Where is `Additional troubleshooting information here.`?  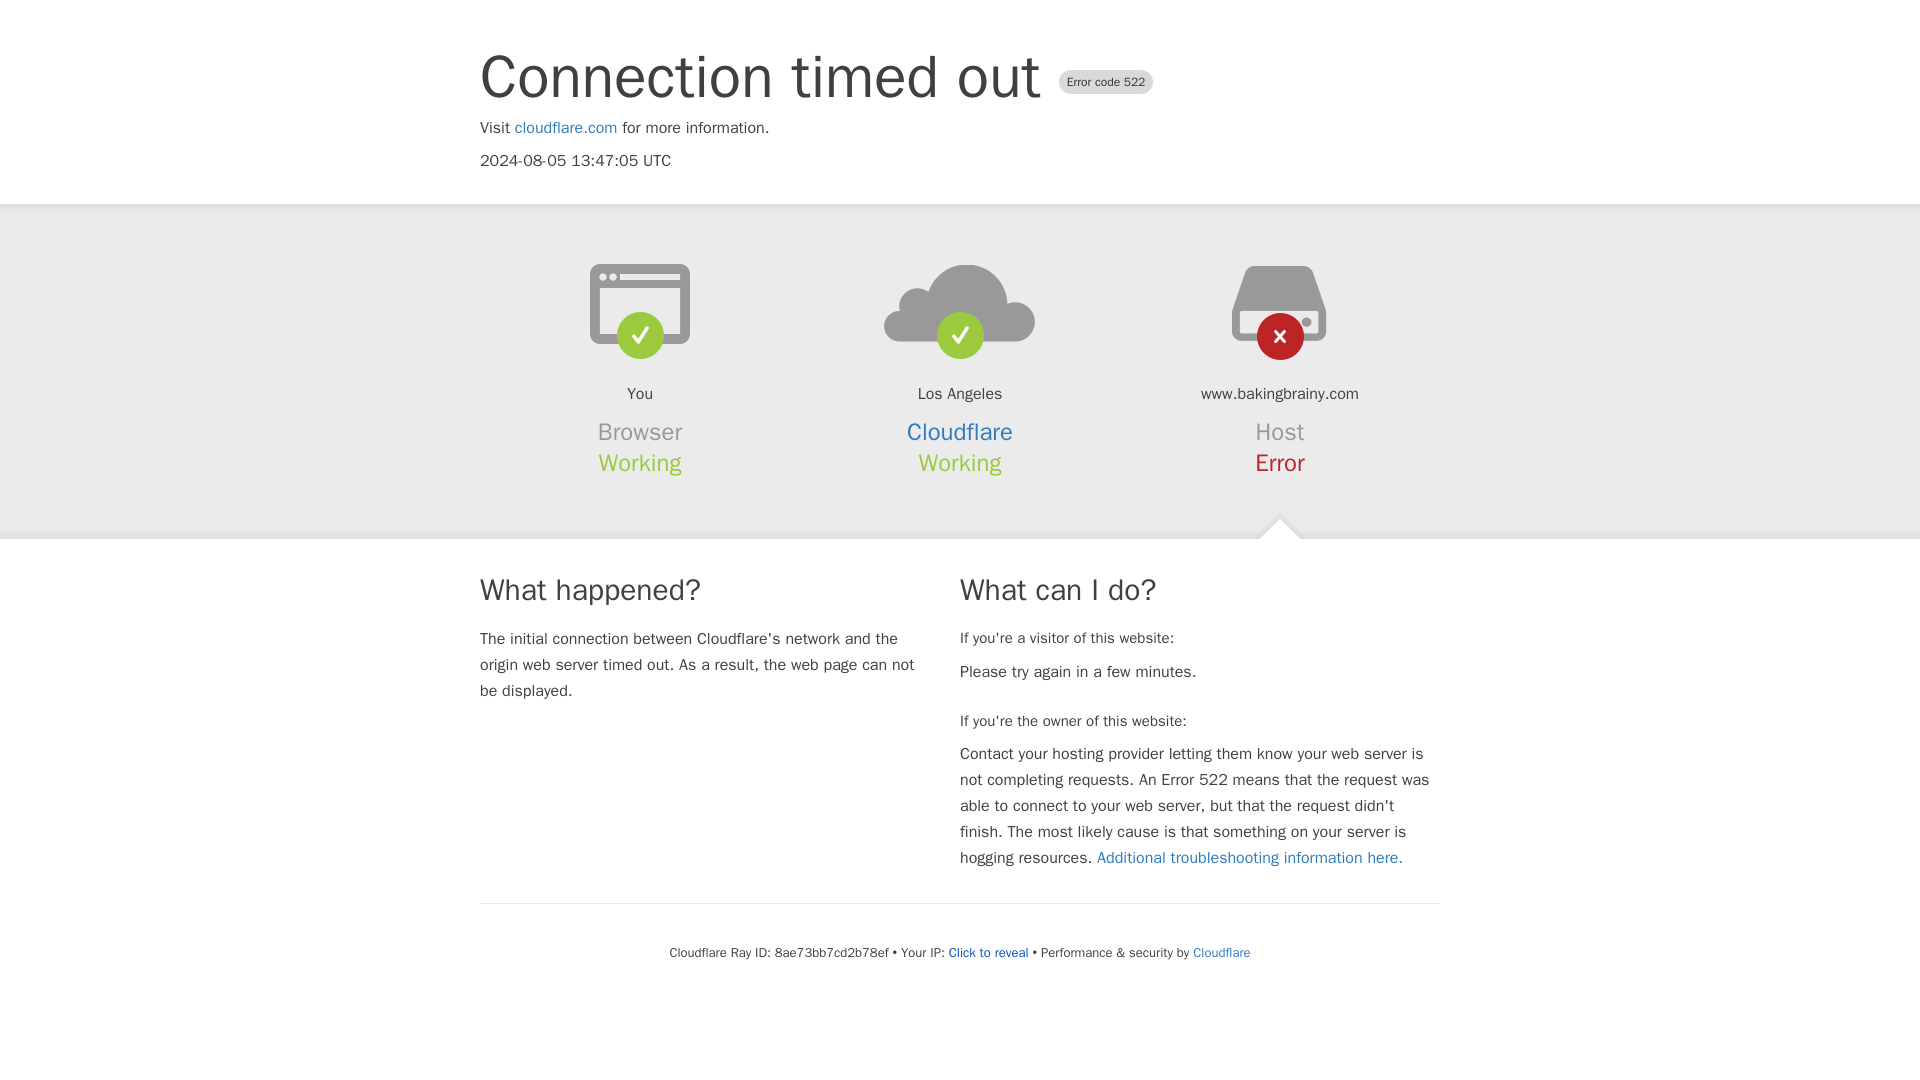 Additional troubleshooting information here. is located at coordinates (1250, 858).